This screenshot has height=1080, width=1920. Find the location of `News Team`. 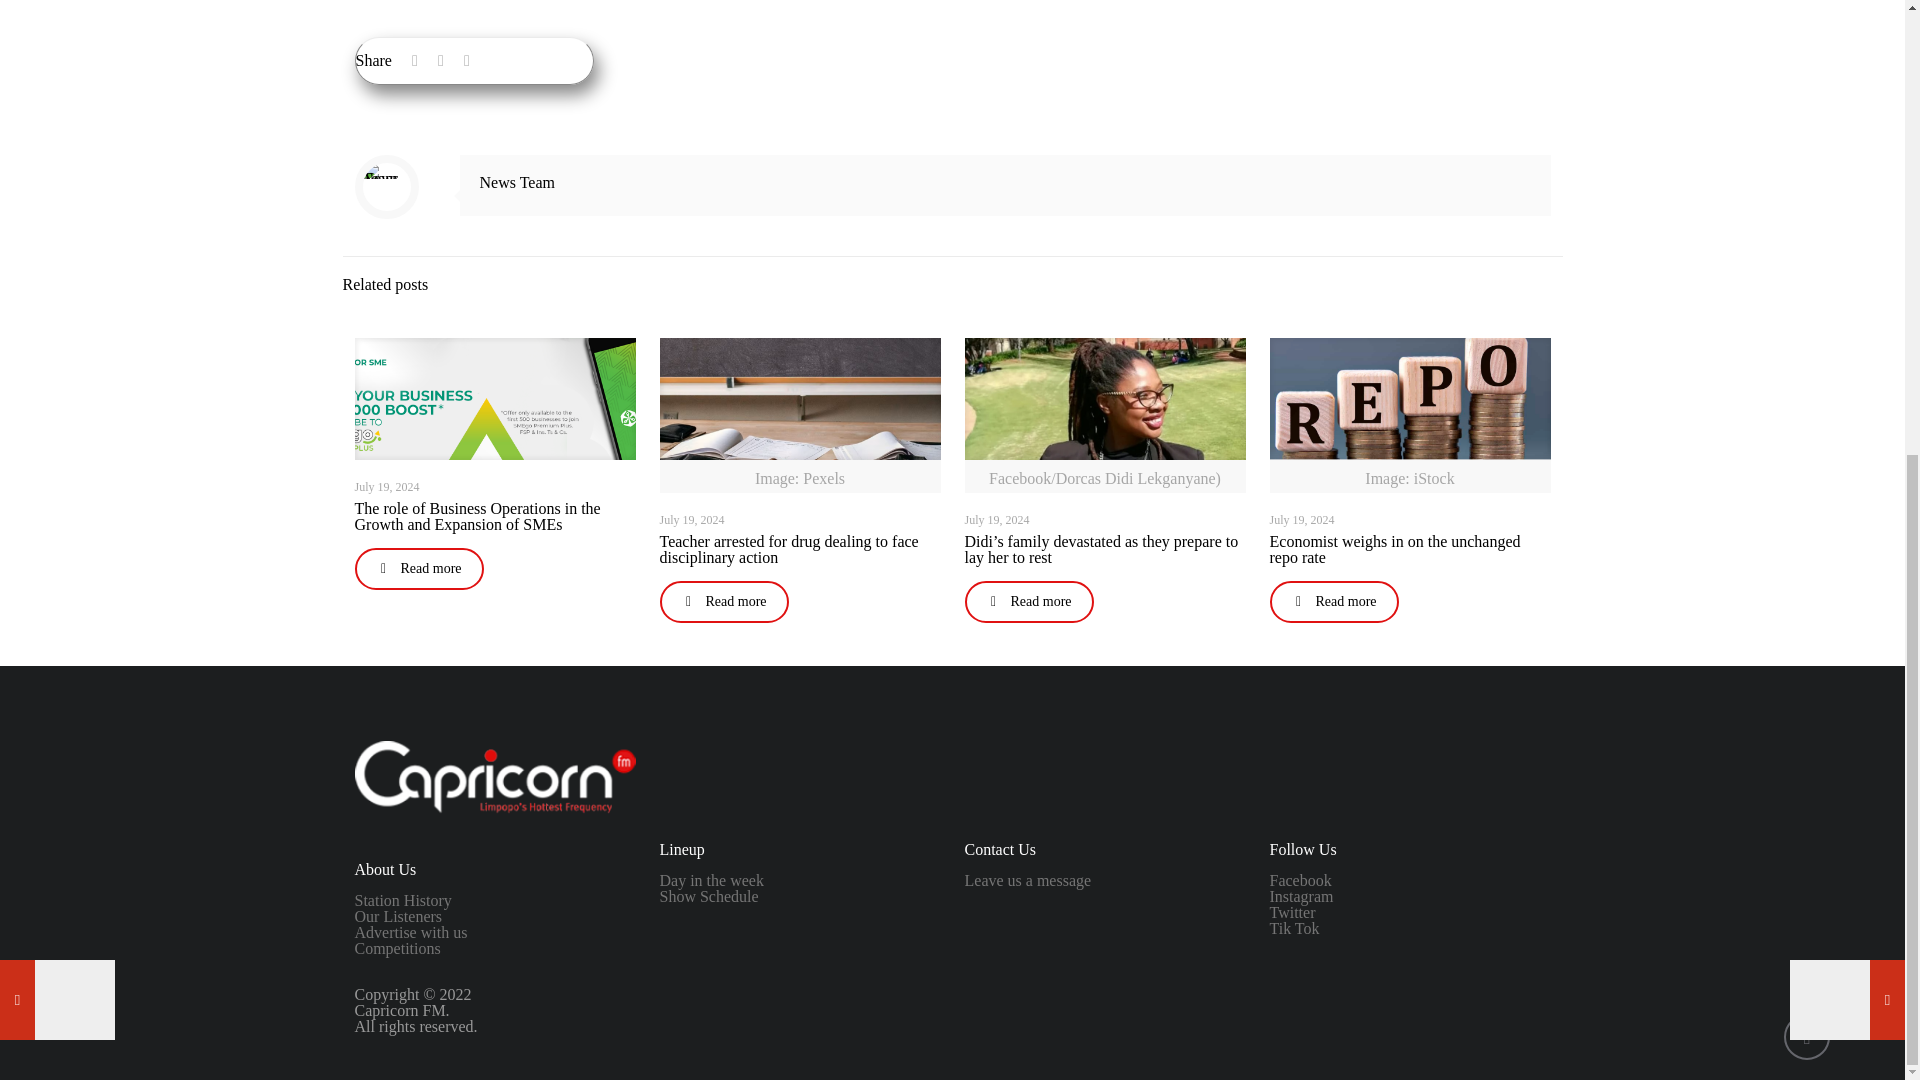

News Team is located at coordinates (517, 182).